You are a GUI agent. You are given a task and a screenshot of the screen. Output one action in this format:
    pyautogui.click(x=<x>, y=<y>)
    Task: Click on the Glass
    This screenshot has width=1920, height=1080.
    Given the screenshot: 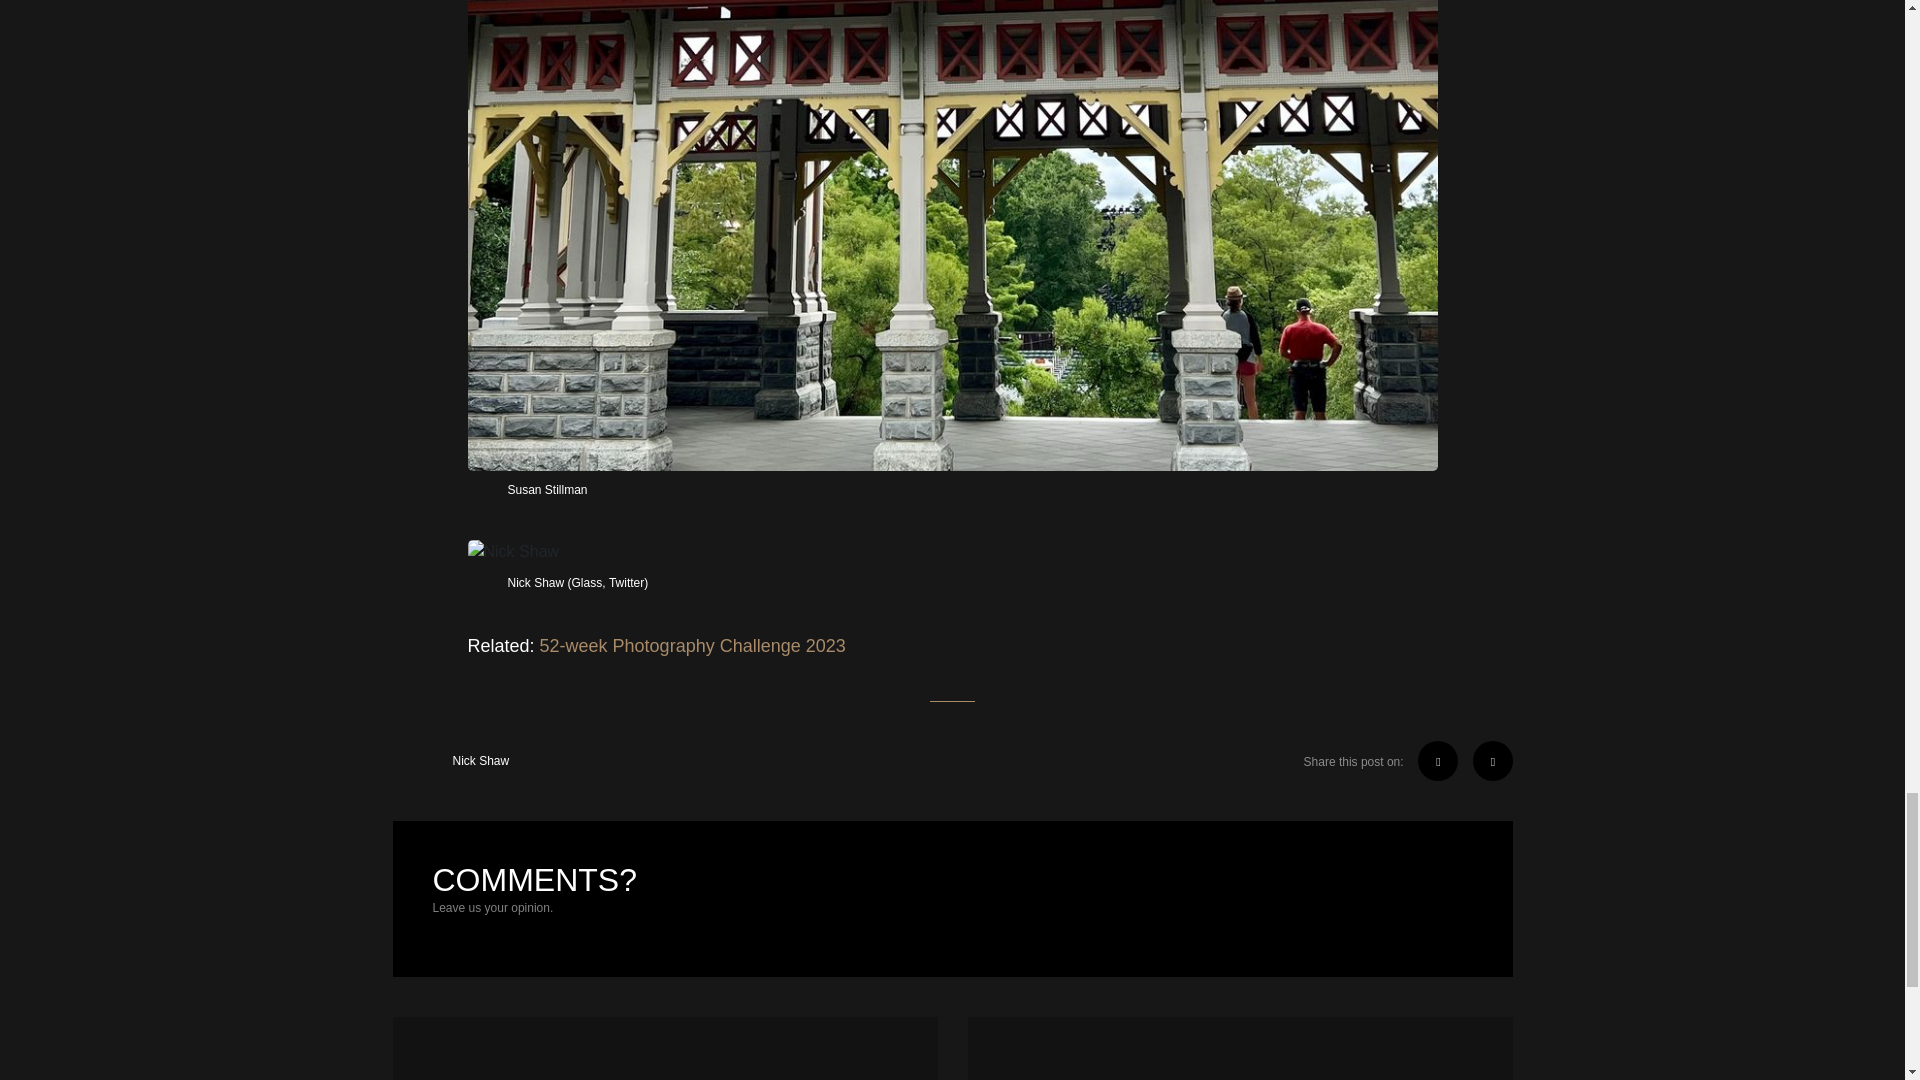 What is the action you would take?
    pyautogui.click(x=587, y=582)
    